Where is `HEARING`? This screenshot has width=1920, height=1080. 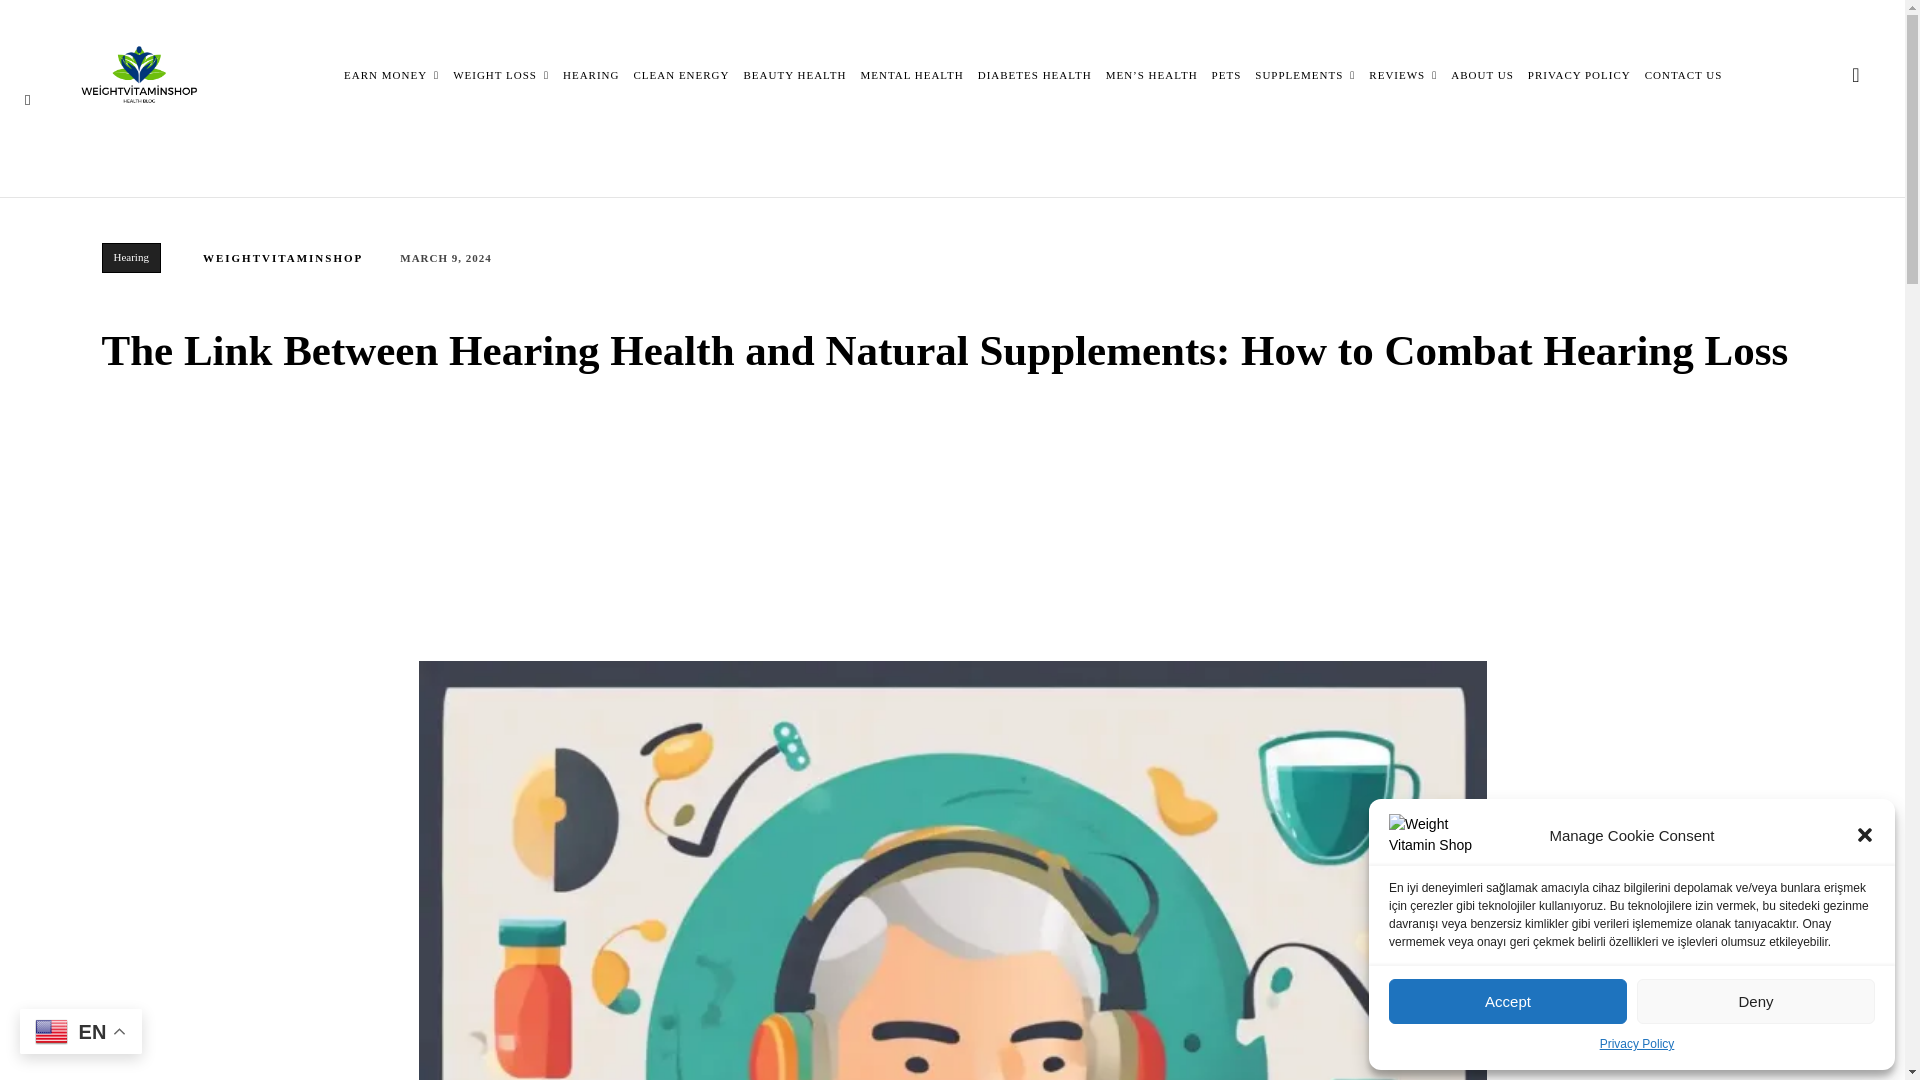 HEARING is located at coordinates (591, 74).